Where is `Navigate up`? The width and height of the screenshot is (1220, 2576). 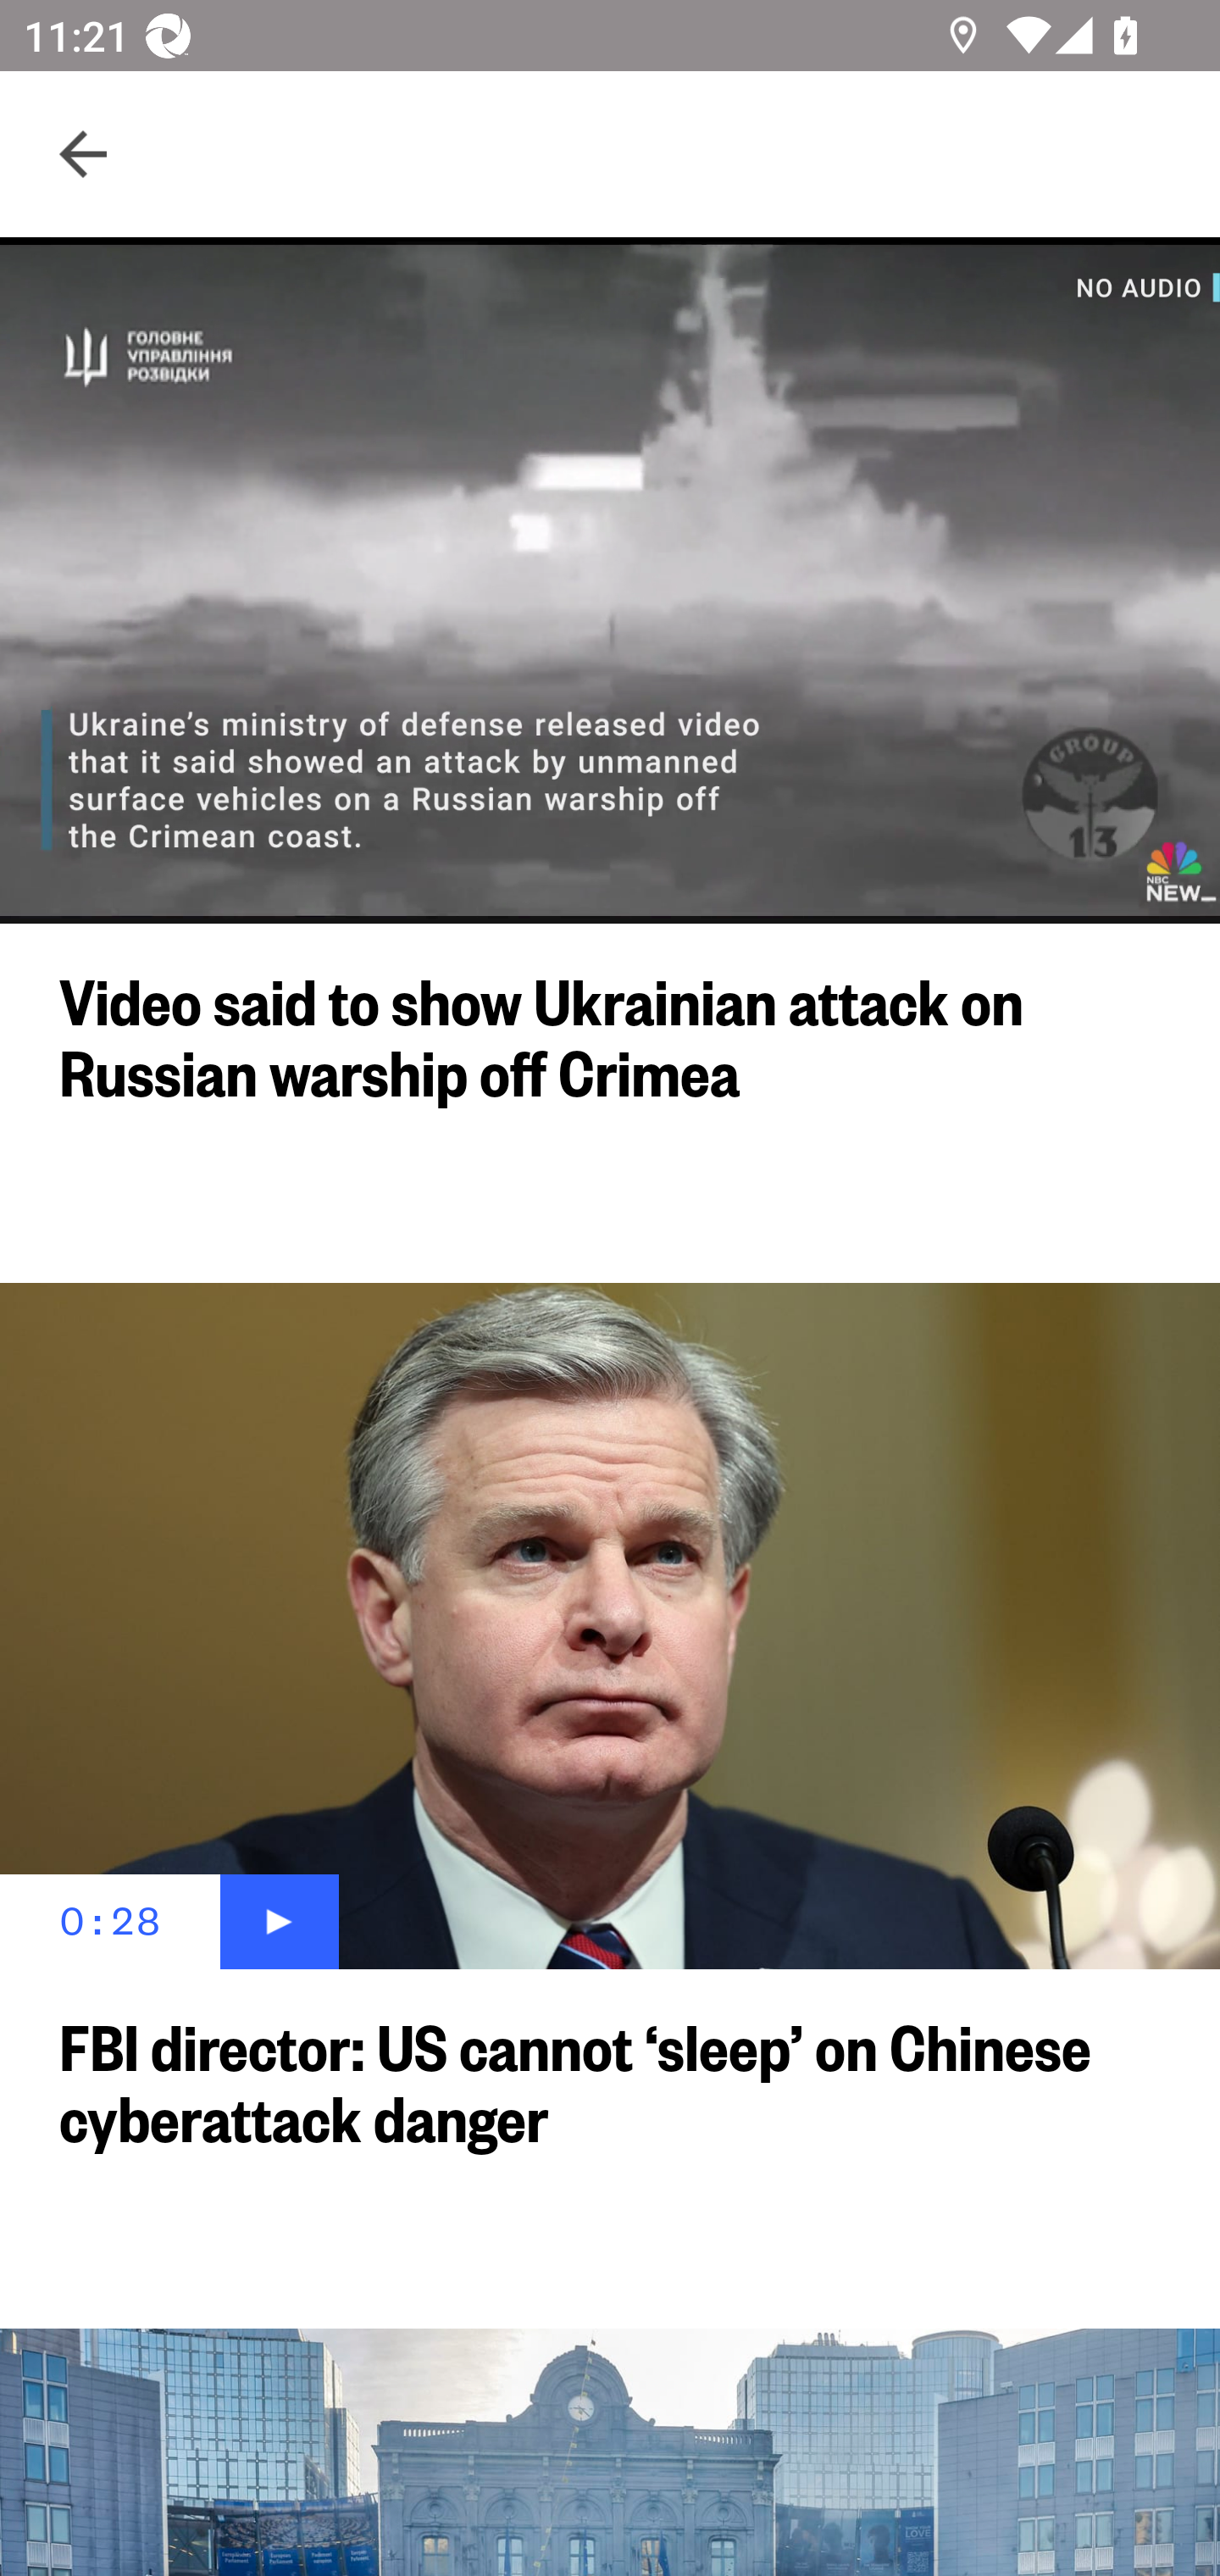
Navigate up is located at coordinates (83, 154).